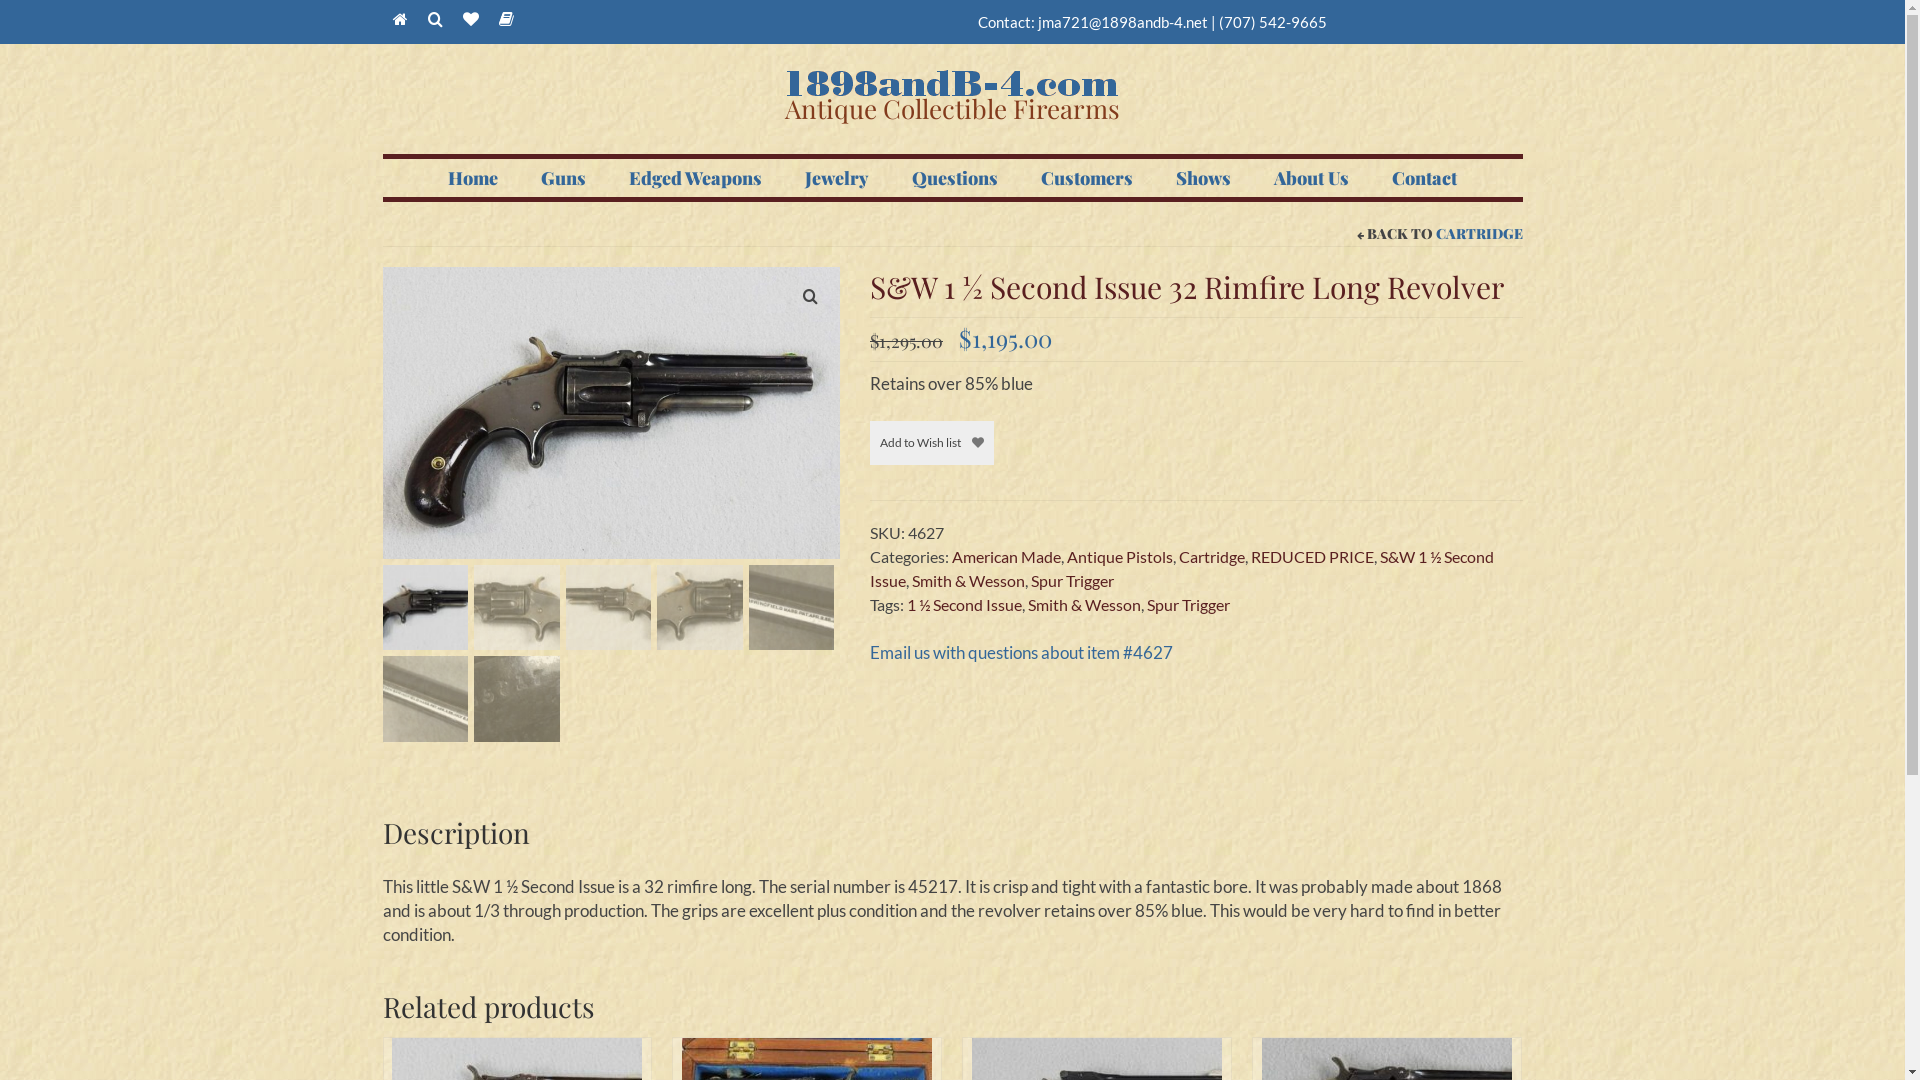  I want to click on Jewelry, so click(837, 178).